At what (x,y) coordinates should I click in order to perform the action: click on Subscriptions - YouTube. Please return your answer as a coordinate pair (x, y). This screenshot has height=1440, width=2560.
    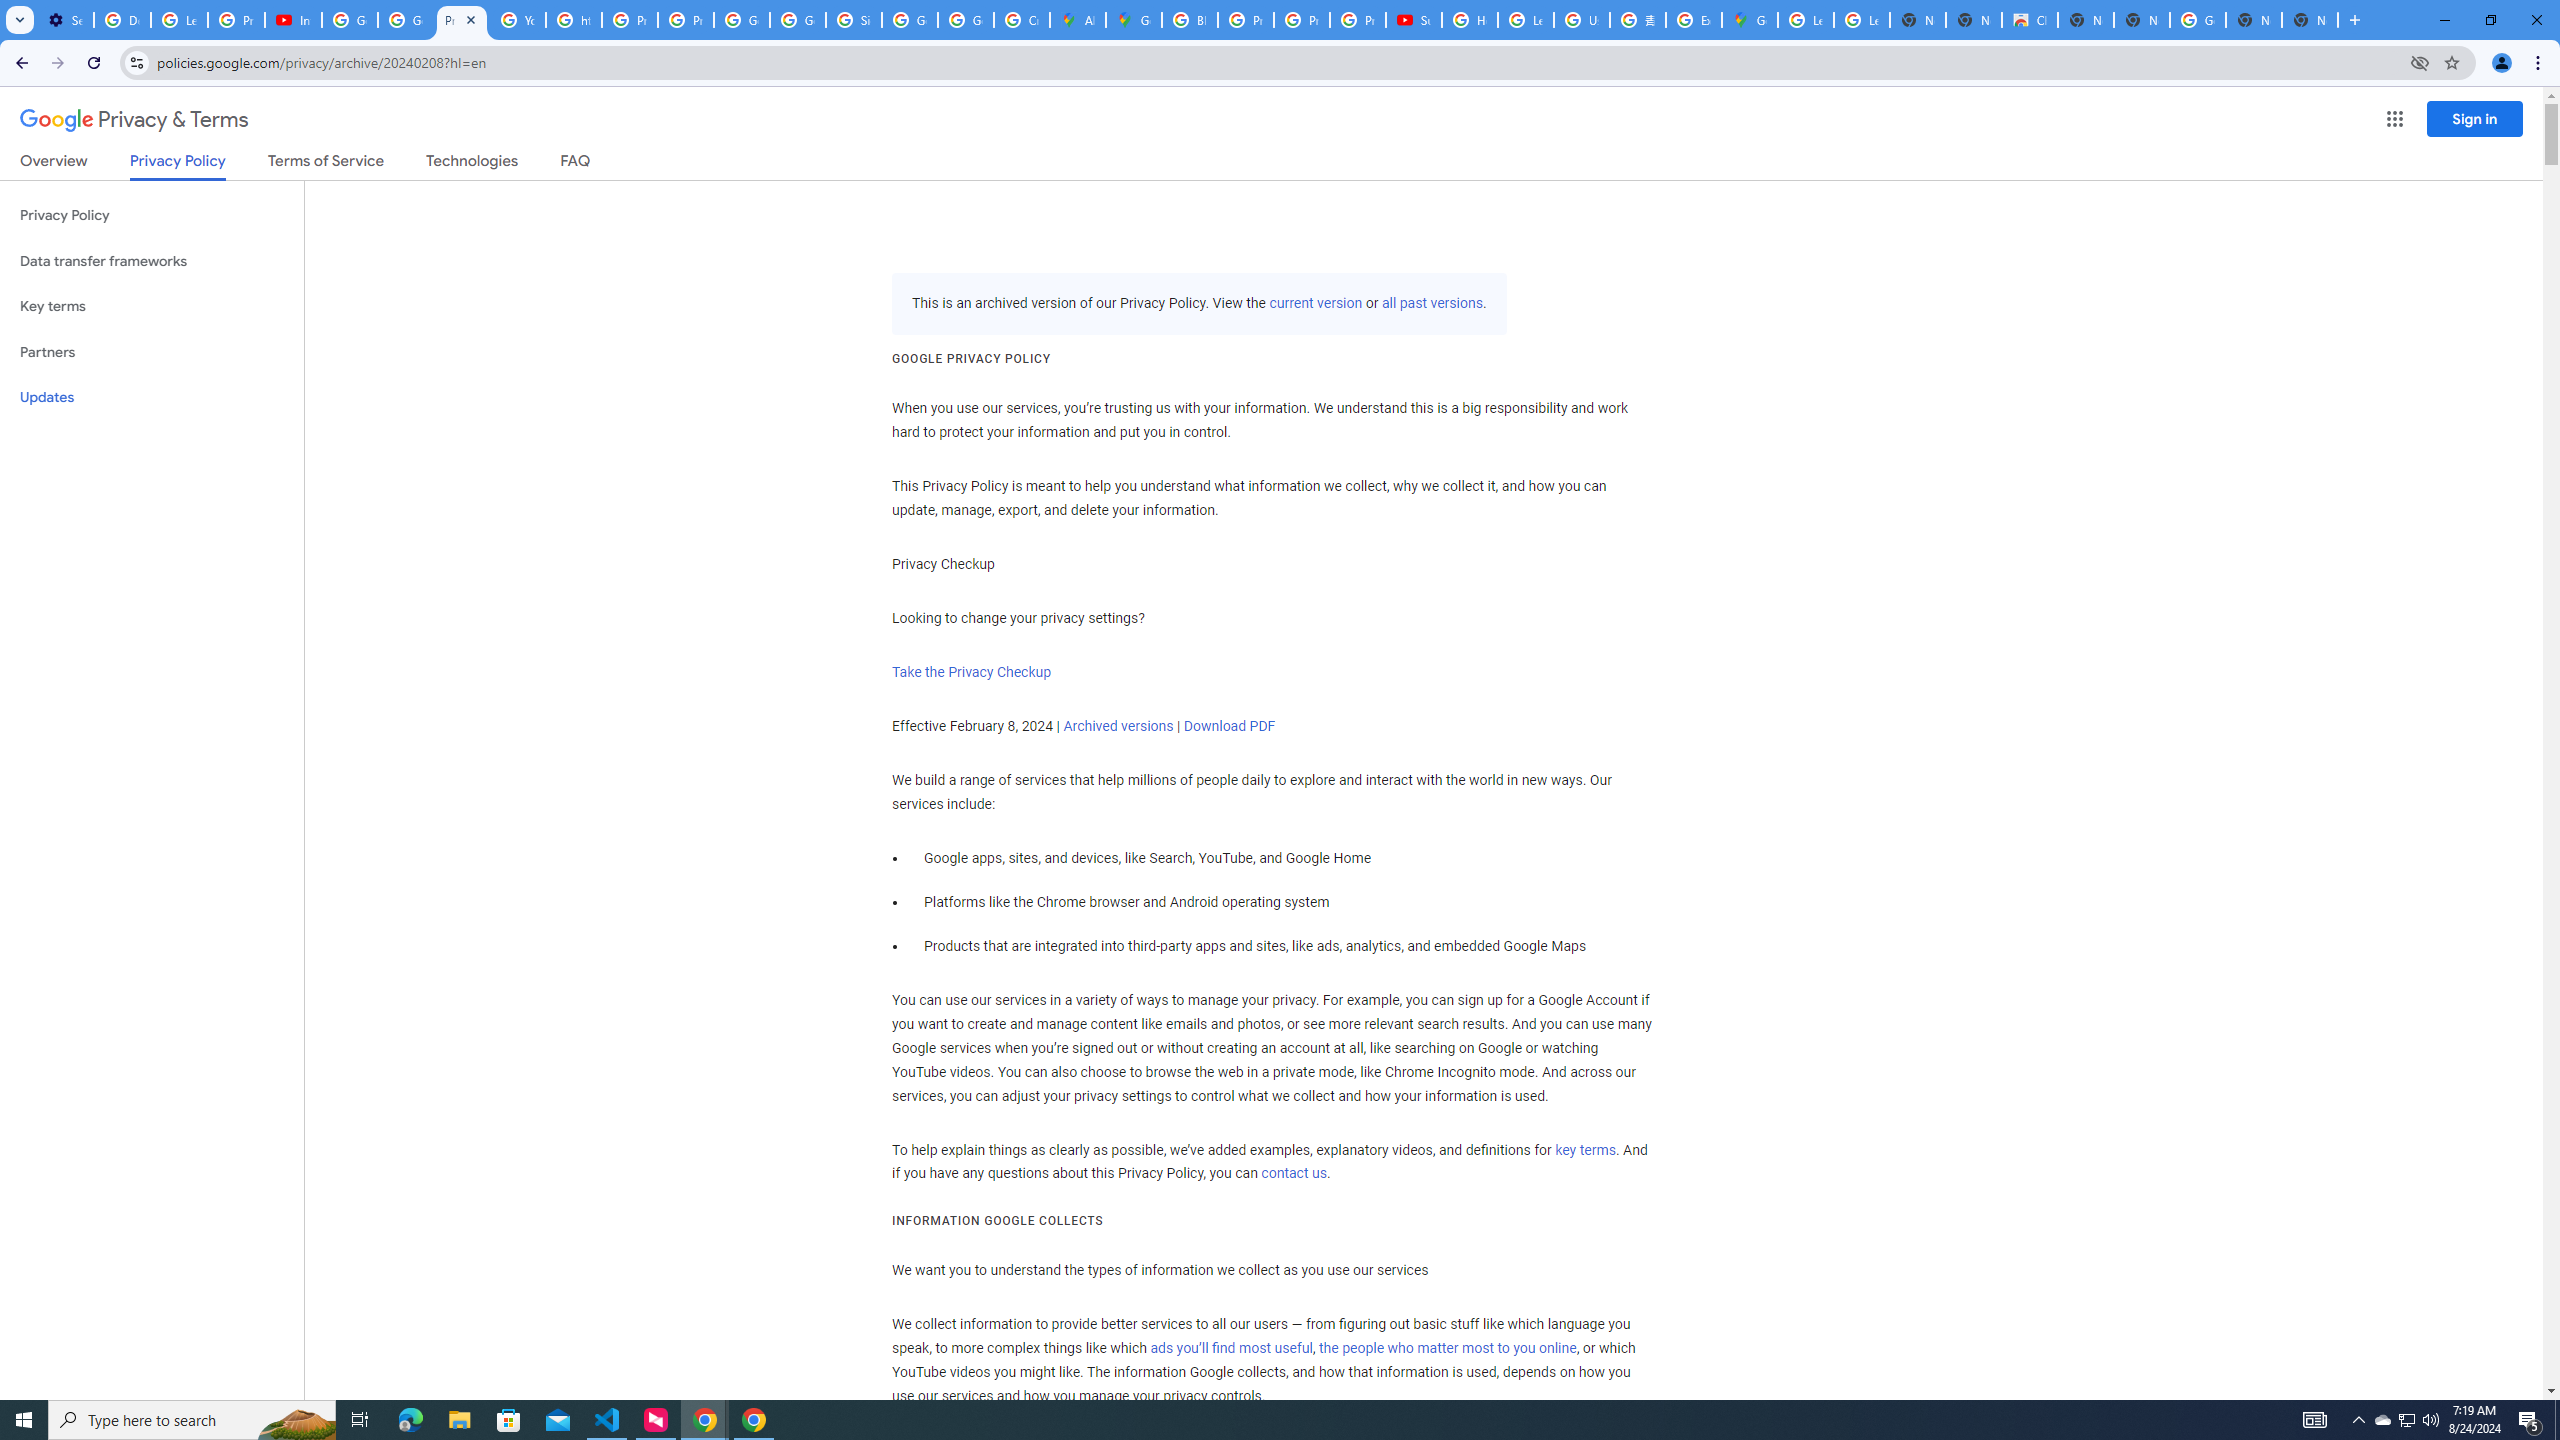
    Looking at the image, I should click on (1414, 20).